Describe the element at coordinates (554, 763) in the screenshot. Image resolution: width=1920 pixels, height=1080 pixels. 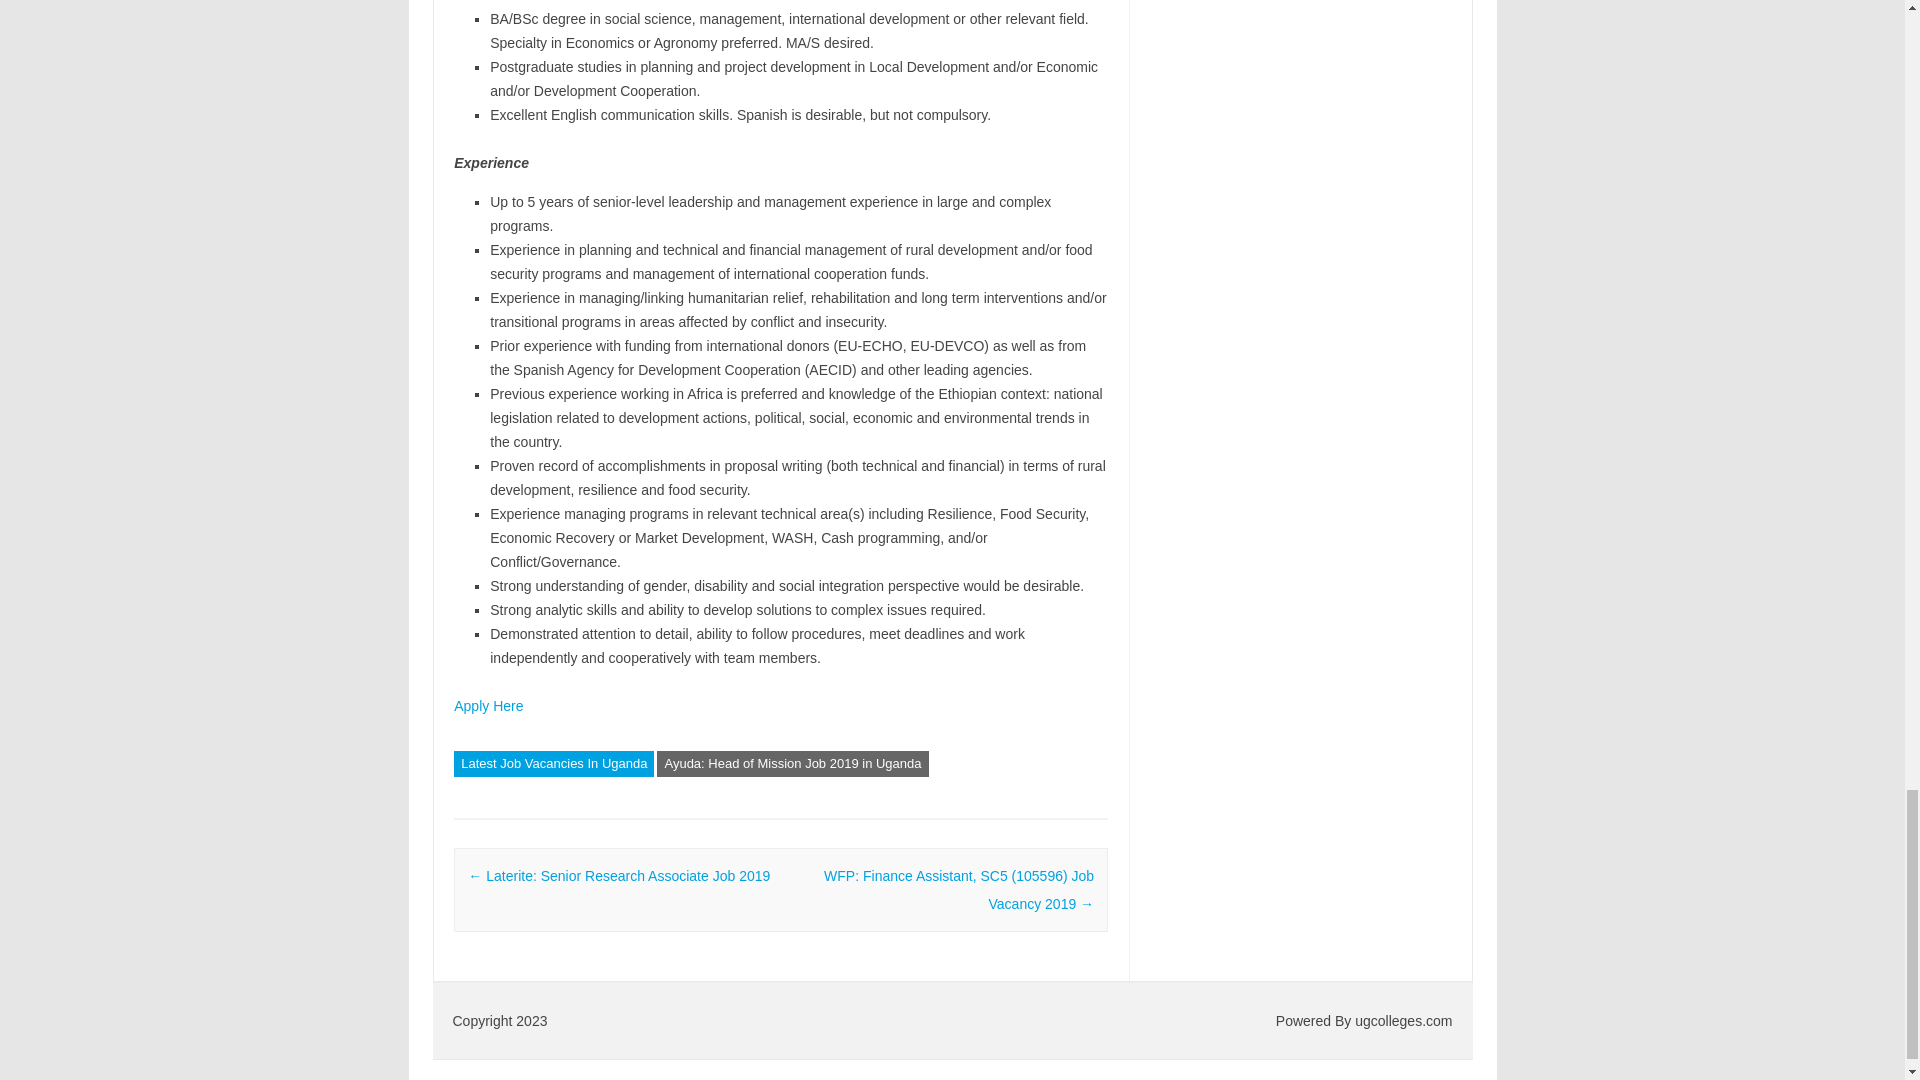
I see `Latest Job Vacancies In Uganda` at that location.